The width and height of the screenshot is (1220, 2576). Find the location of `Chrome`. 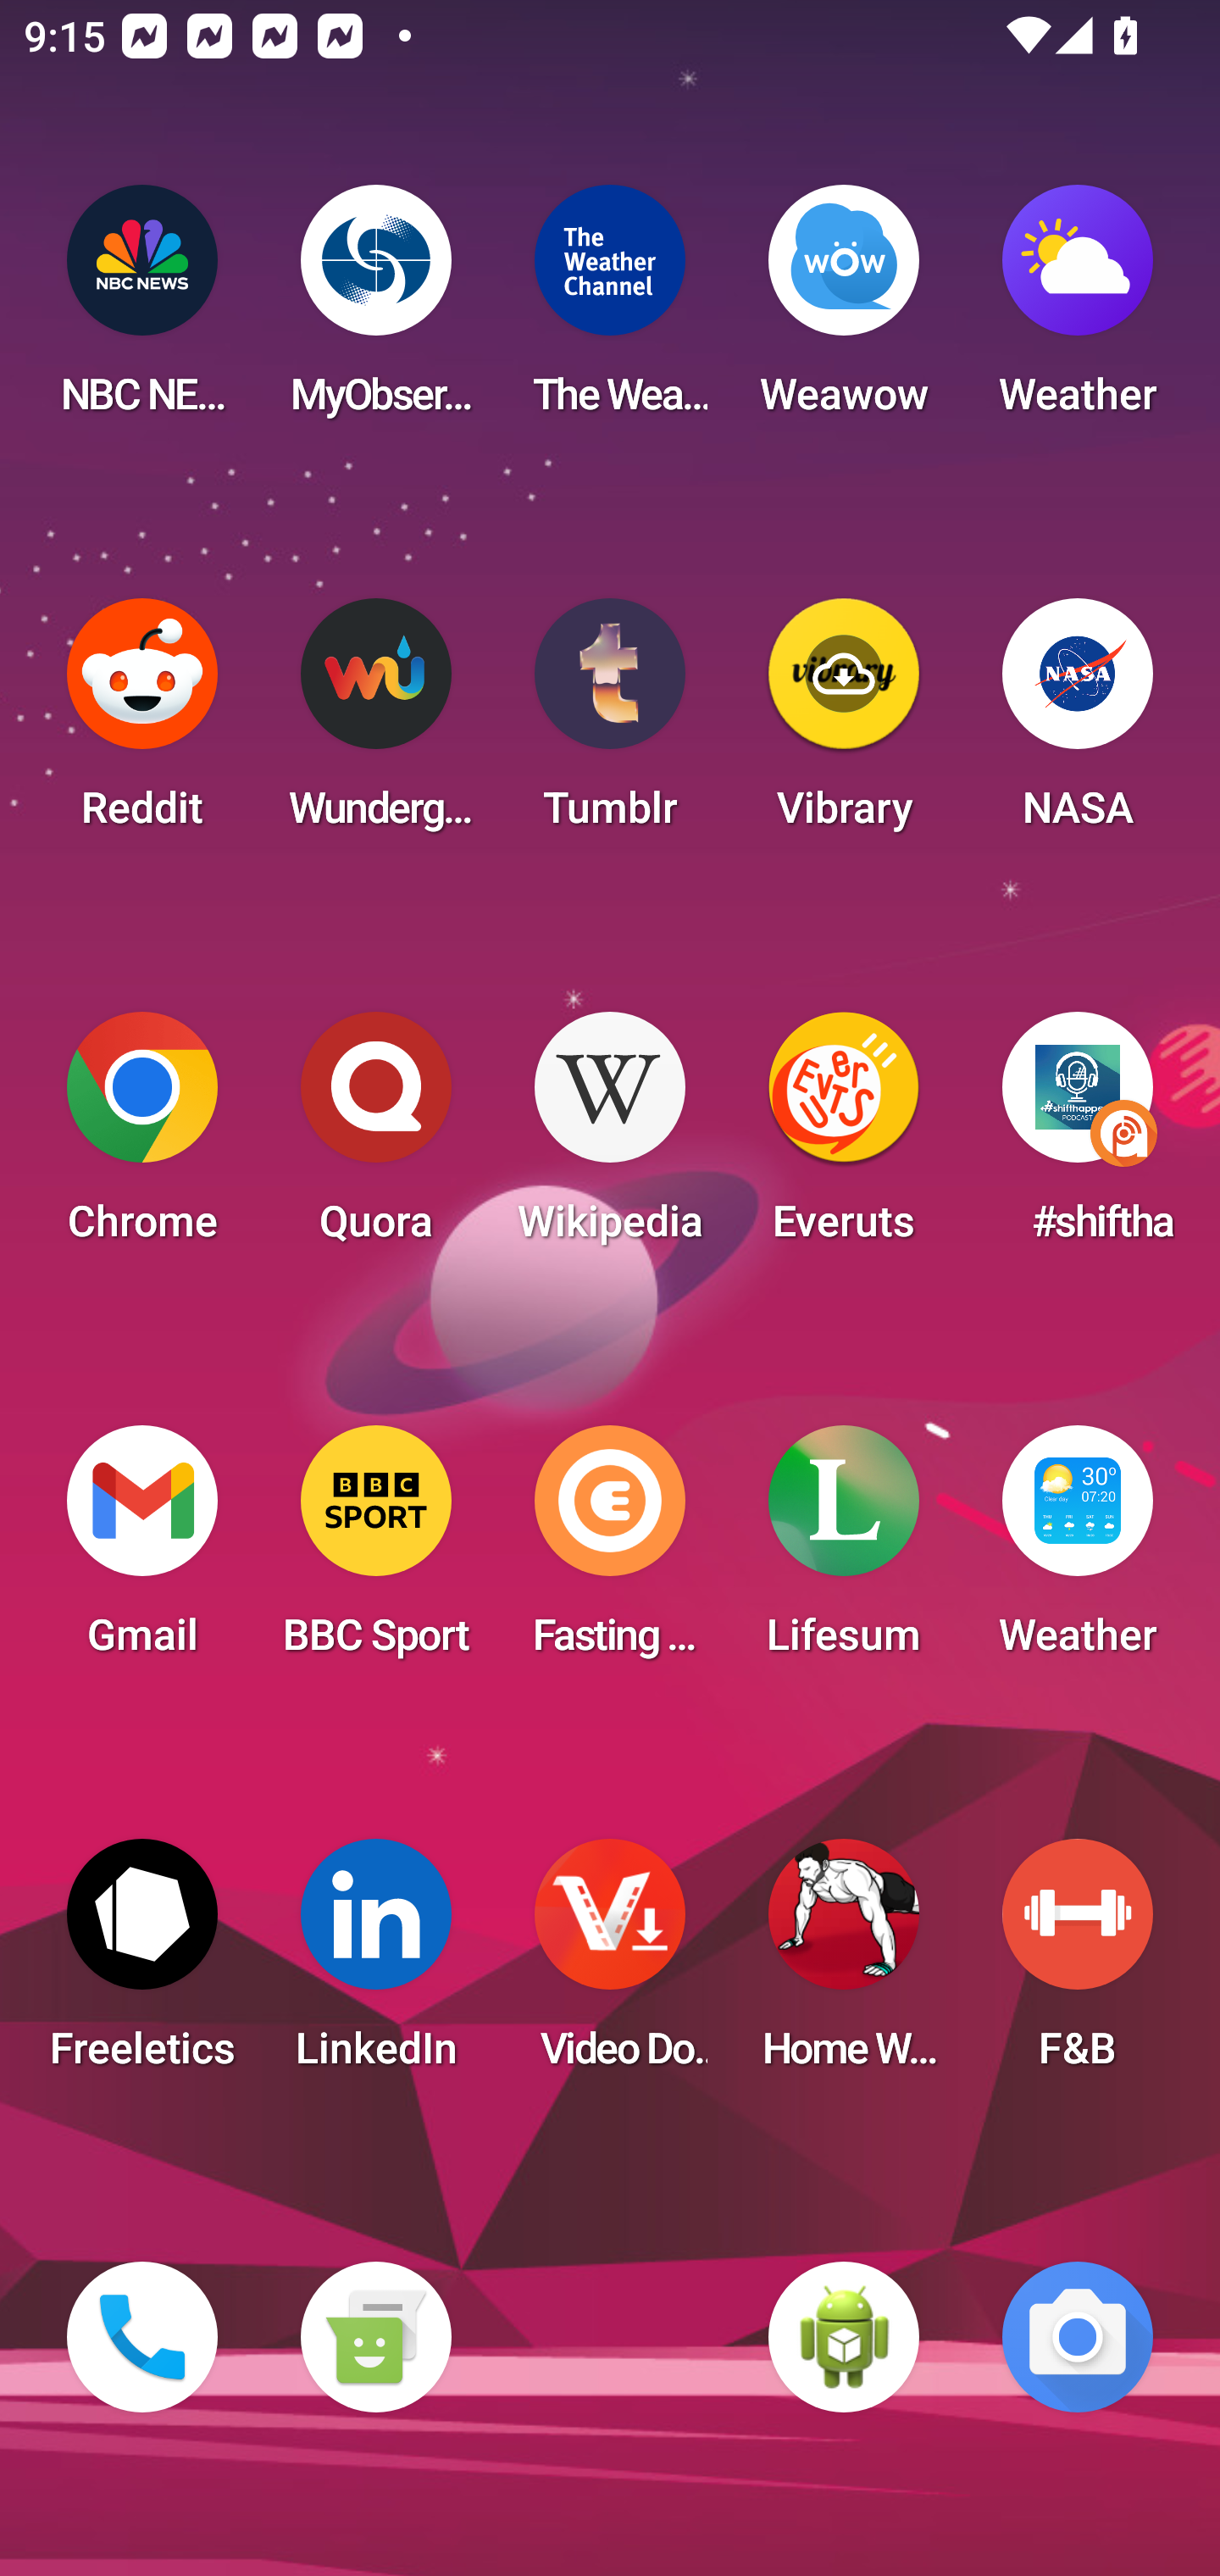

Chrome is located at coordinates (142, 1137).